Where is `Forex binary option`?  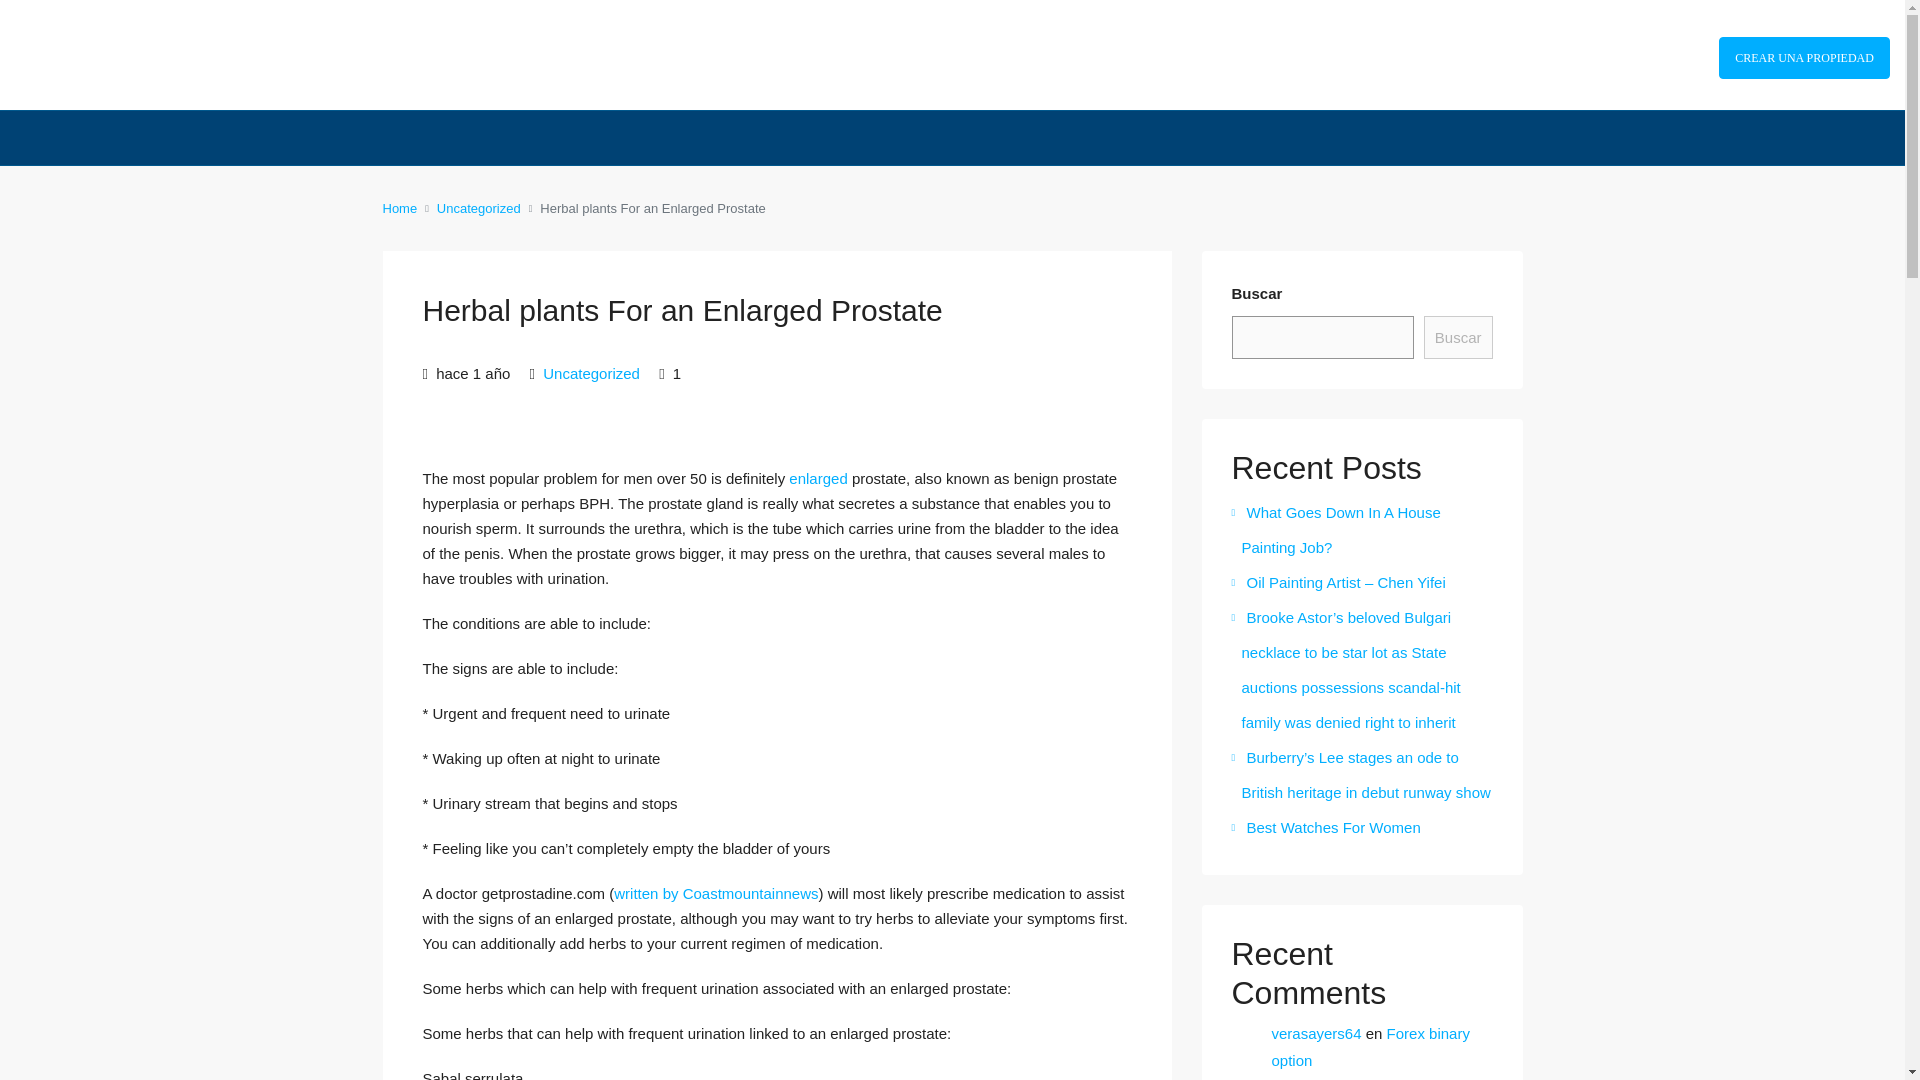
Forex binary option is located at coordinates (1370, 1046).